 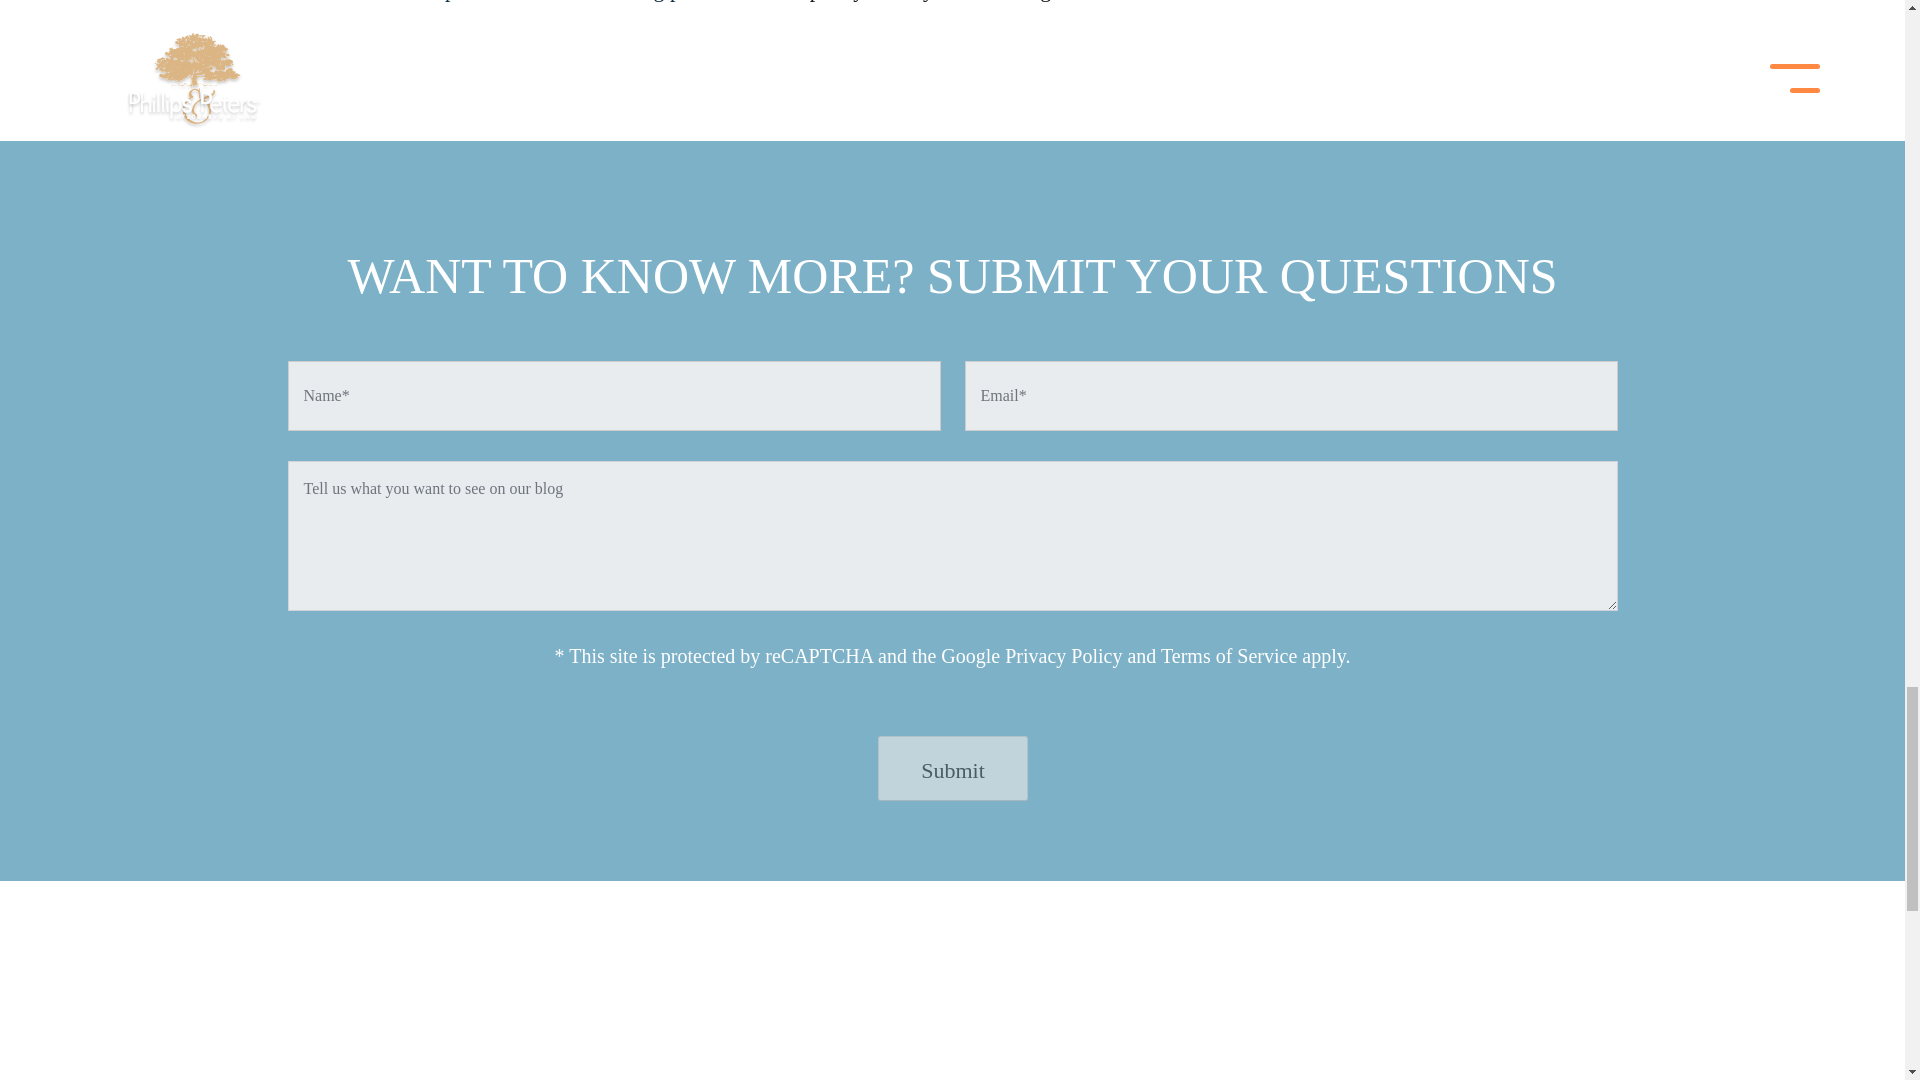 What do you see at coordinates (1062, 656) in the screenshot?
I see `Privacy Policy` at bounding box center [1062, 656].